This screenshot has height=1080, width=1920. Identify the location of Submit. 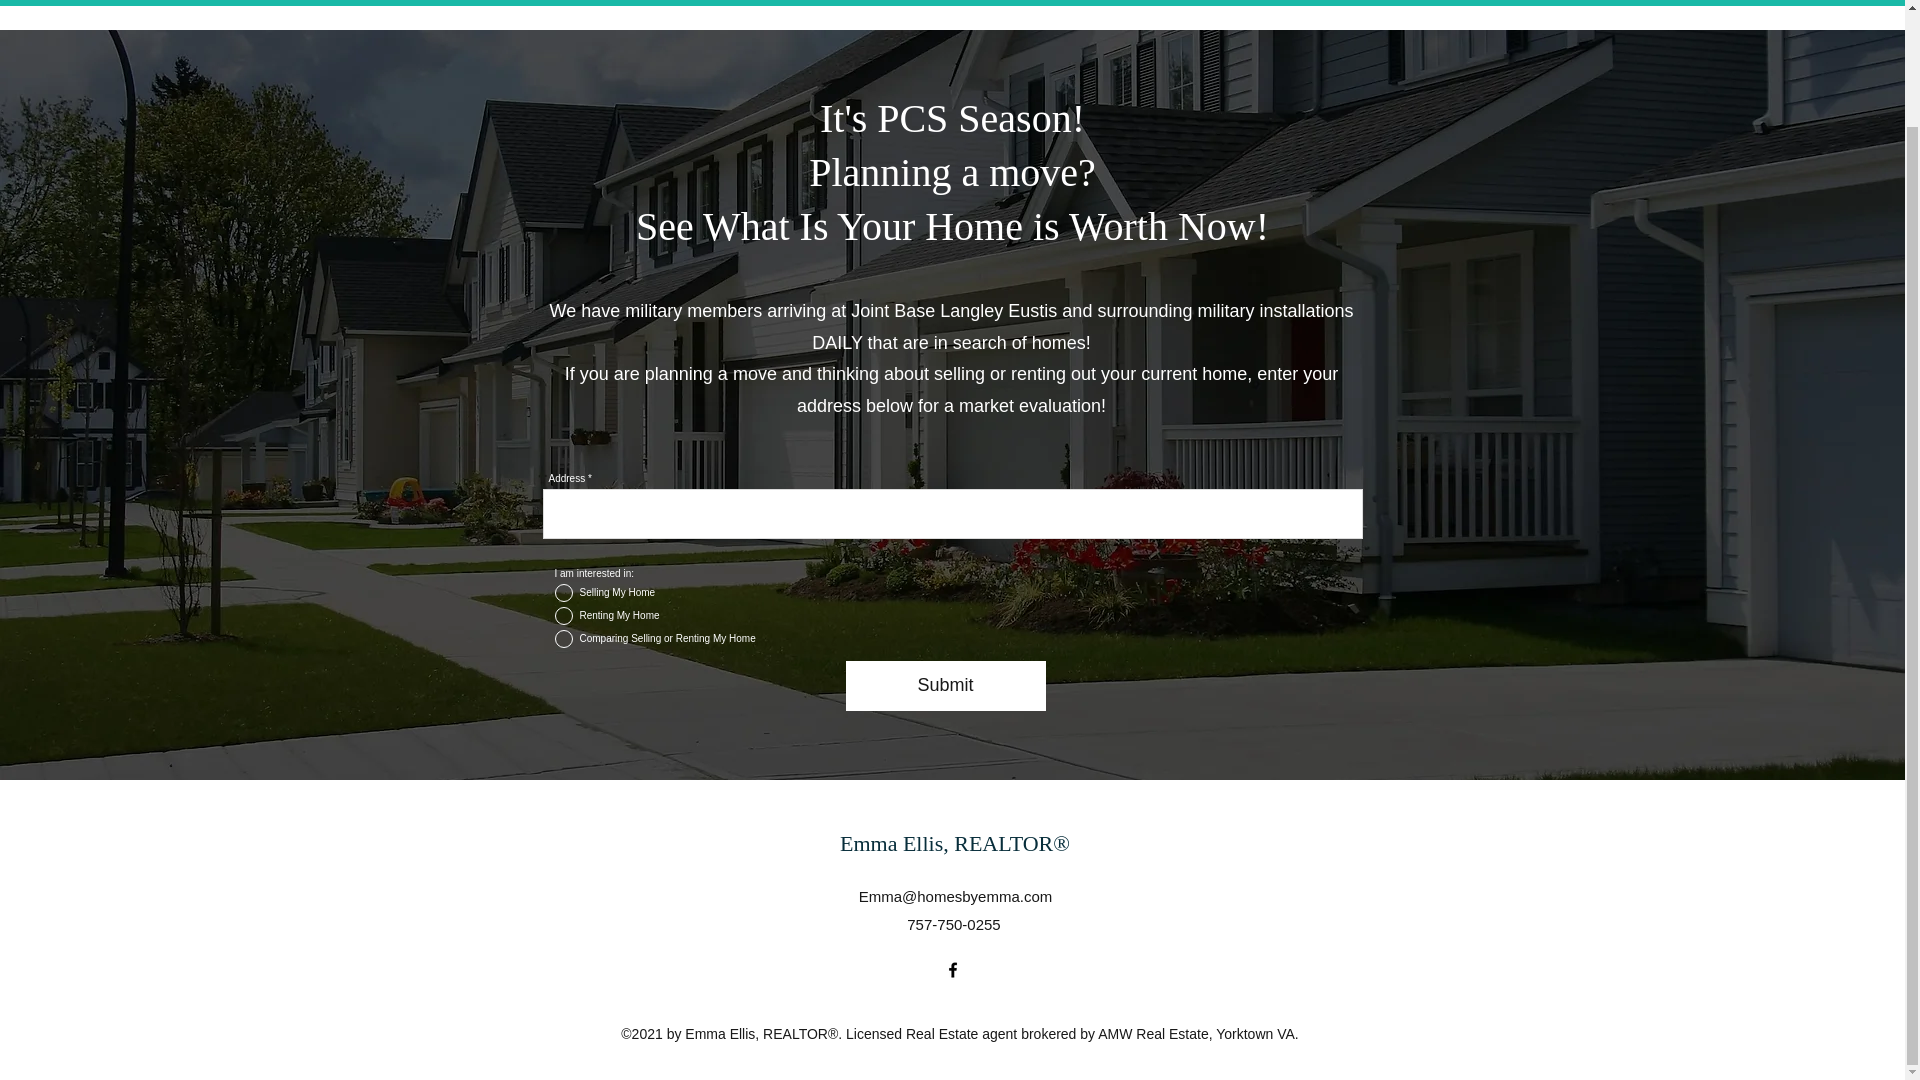
(946, 685).